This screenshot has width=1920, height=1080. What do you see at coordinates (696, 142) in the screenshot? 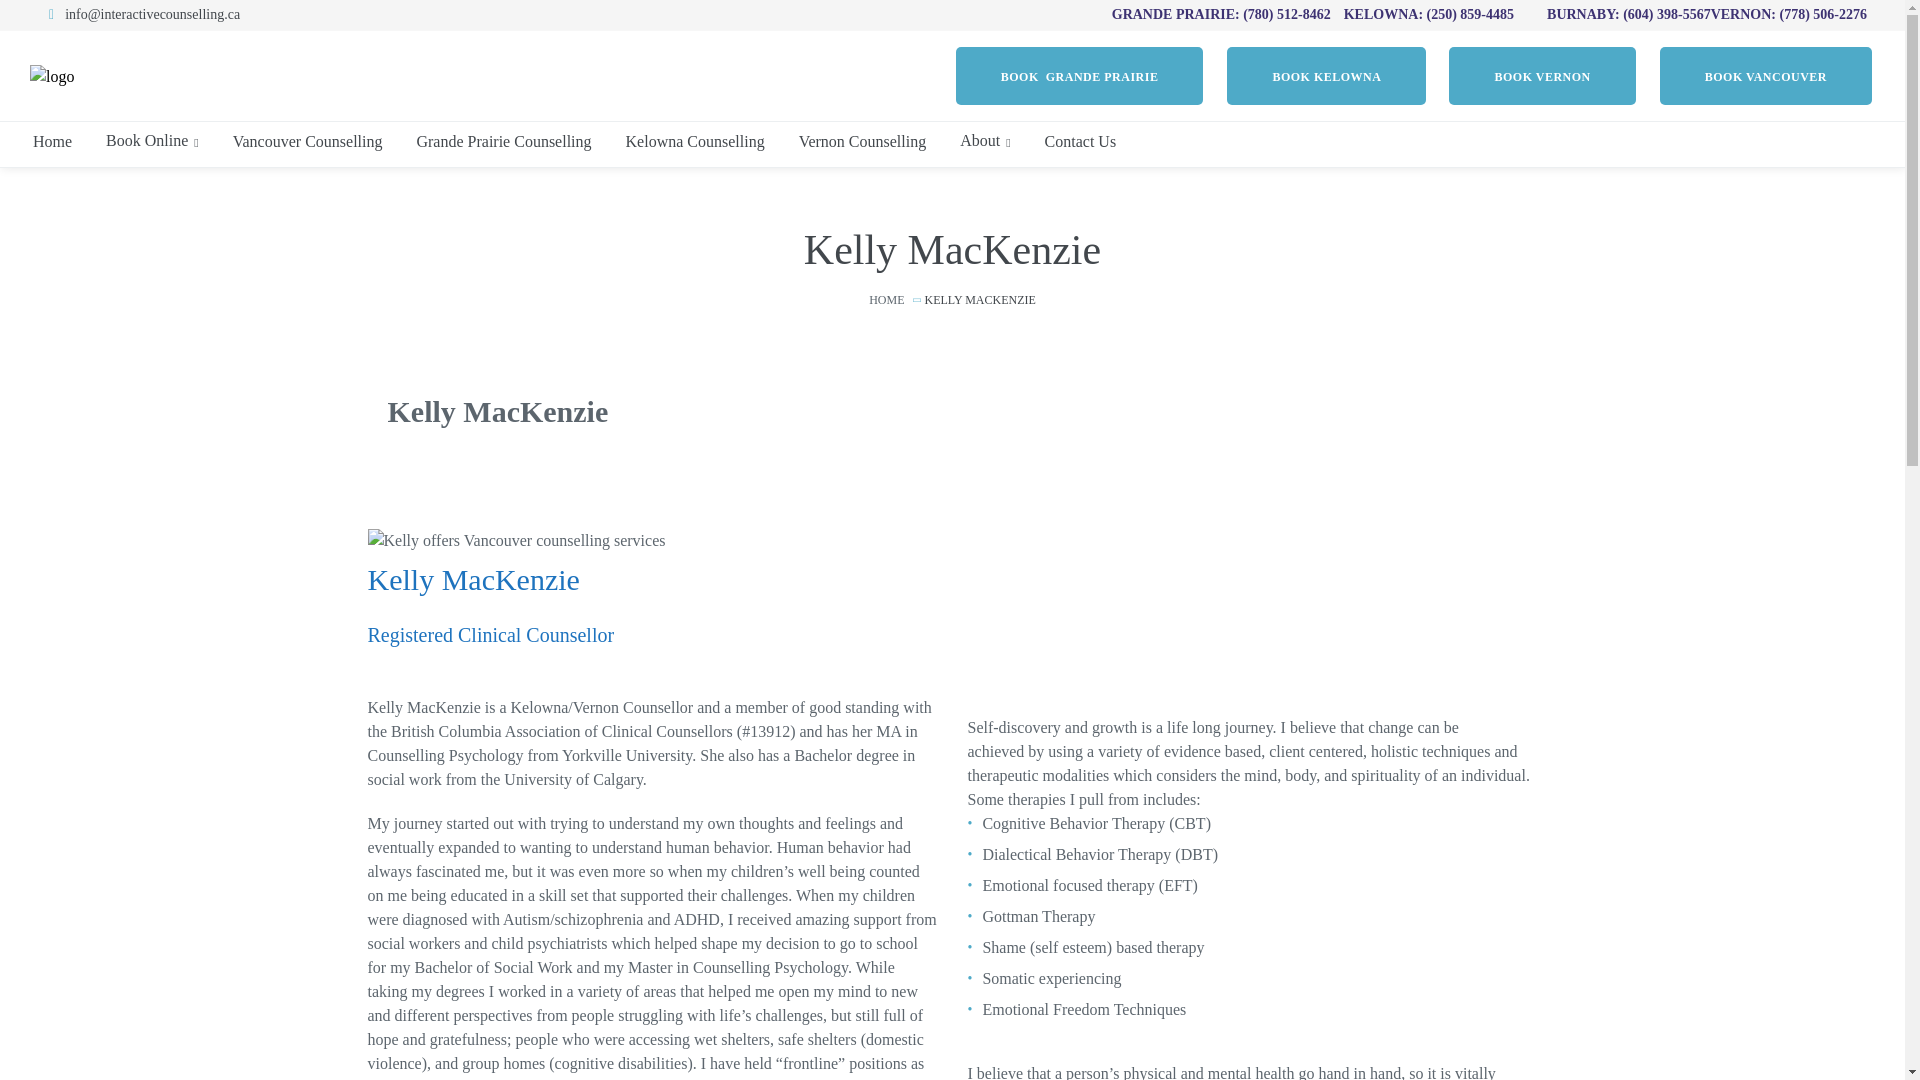
I see `Kelowna Counselling` at bounding box center [696, 142].